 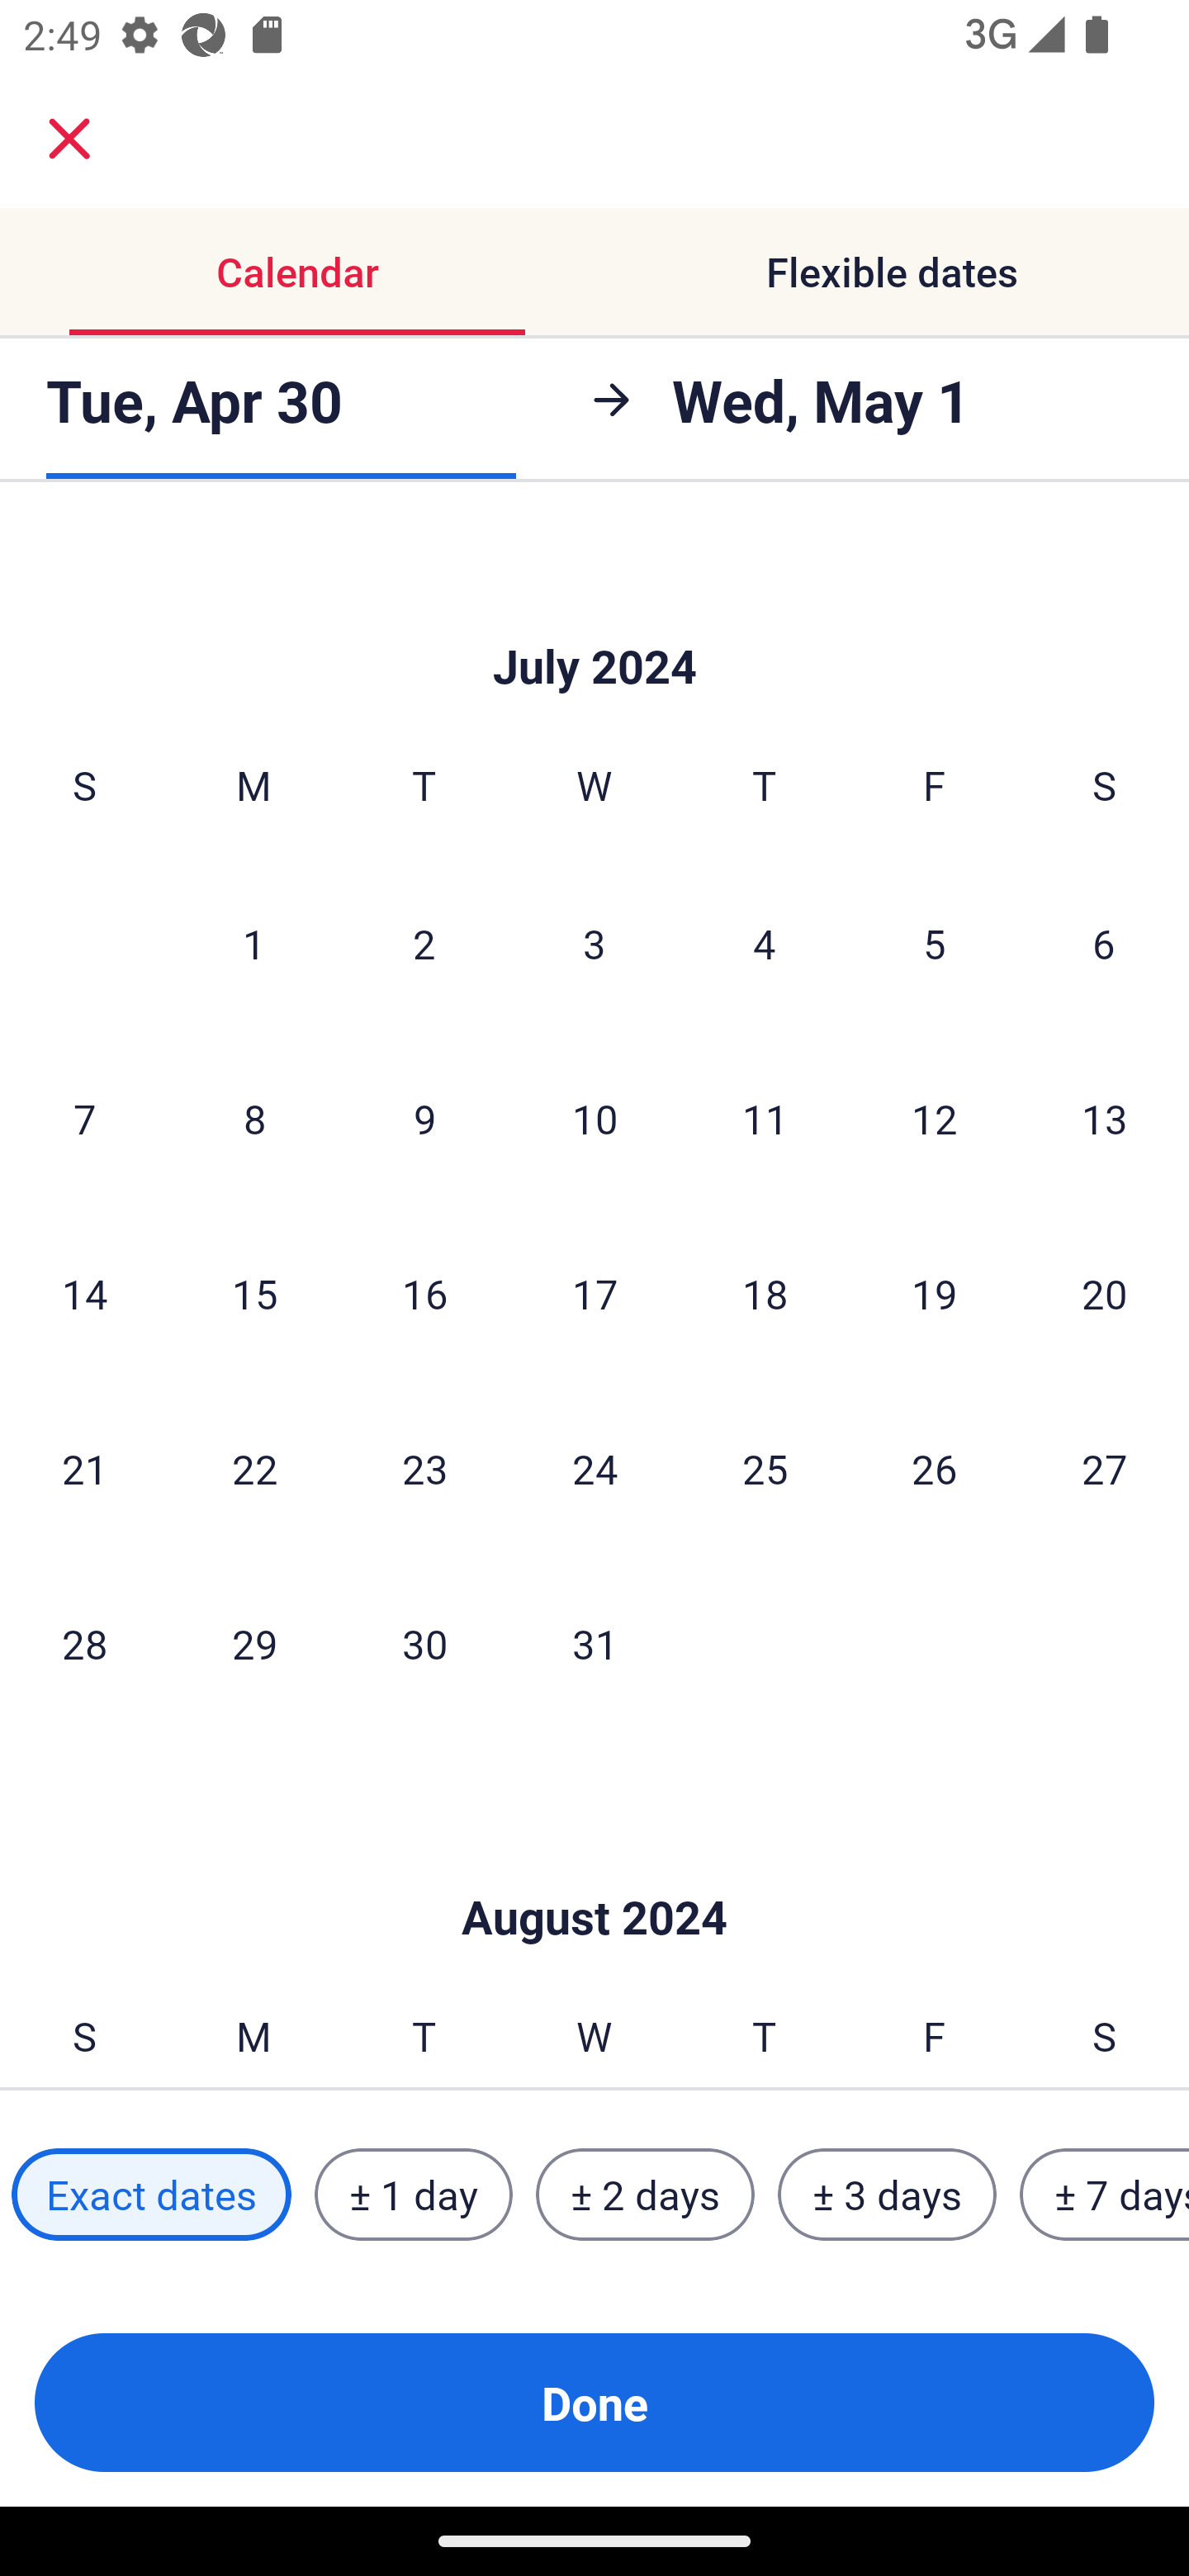 What do you see at coordinates (1105, 1293) in the screenshot?
I see `20 Saturday, July 20, 2024` at bounding box center [1105, 1293].